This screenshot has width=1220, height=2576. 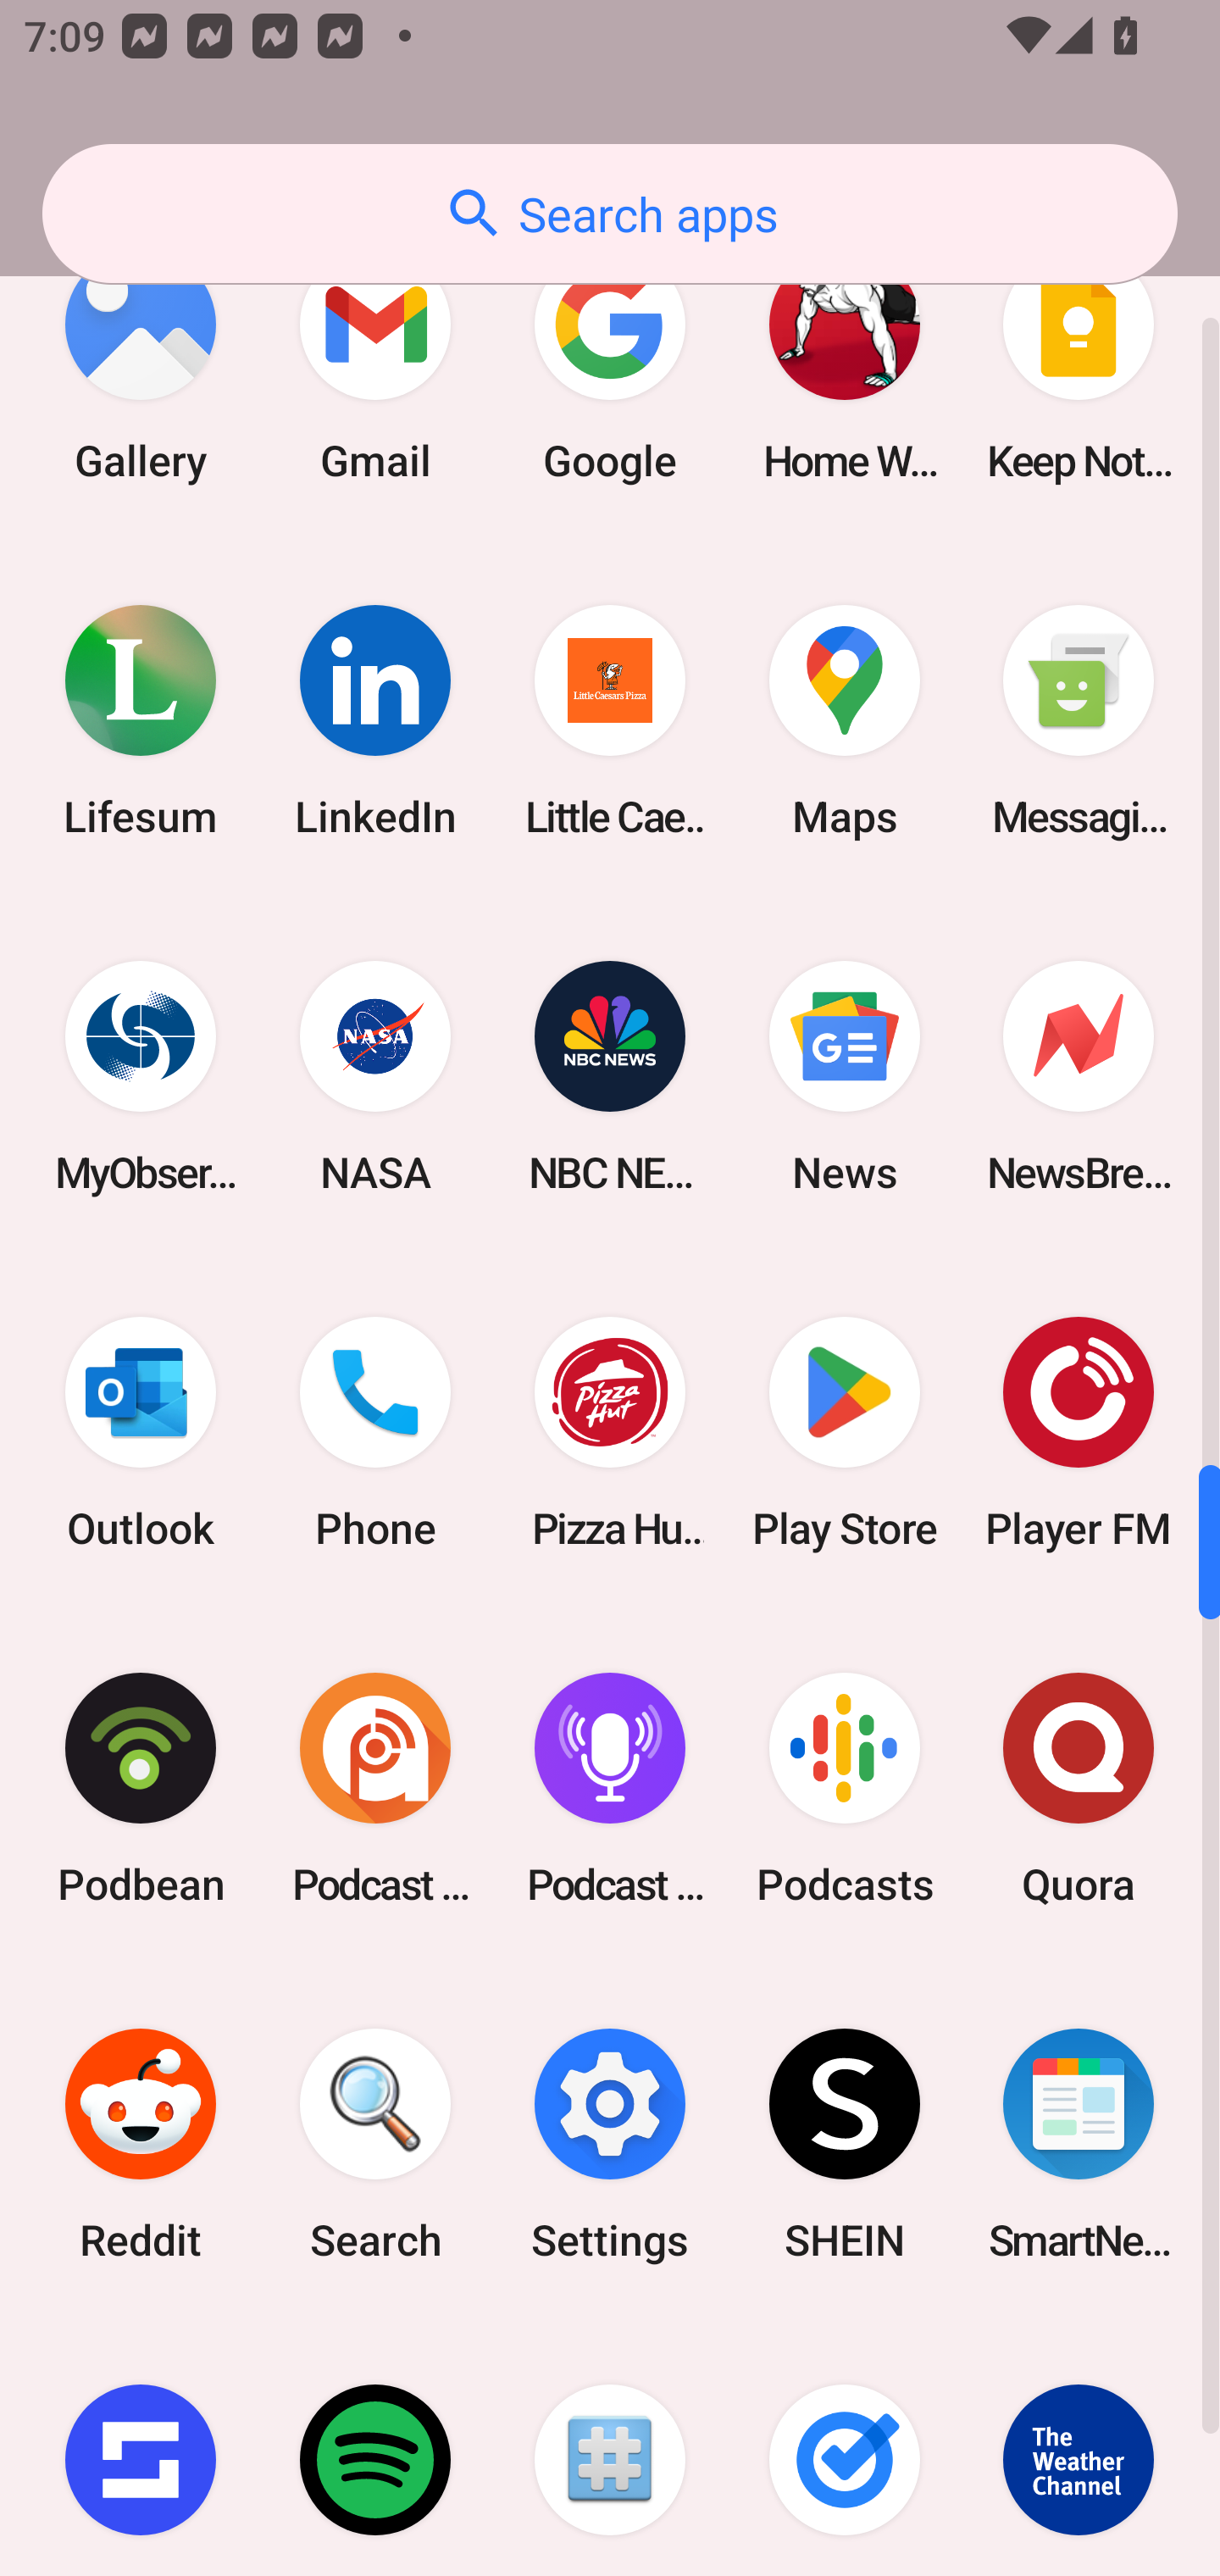 What do you see at coordinates (610, 1076) in the screenshot?
I see `NBC NEWS` at bounding box center [610, 1076].